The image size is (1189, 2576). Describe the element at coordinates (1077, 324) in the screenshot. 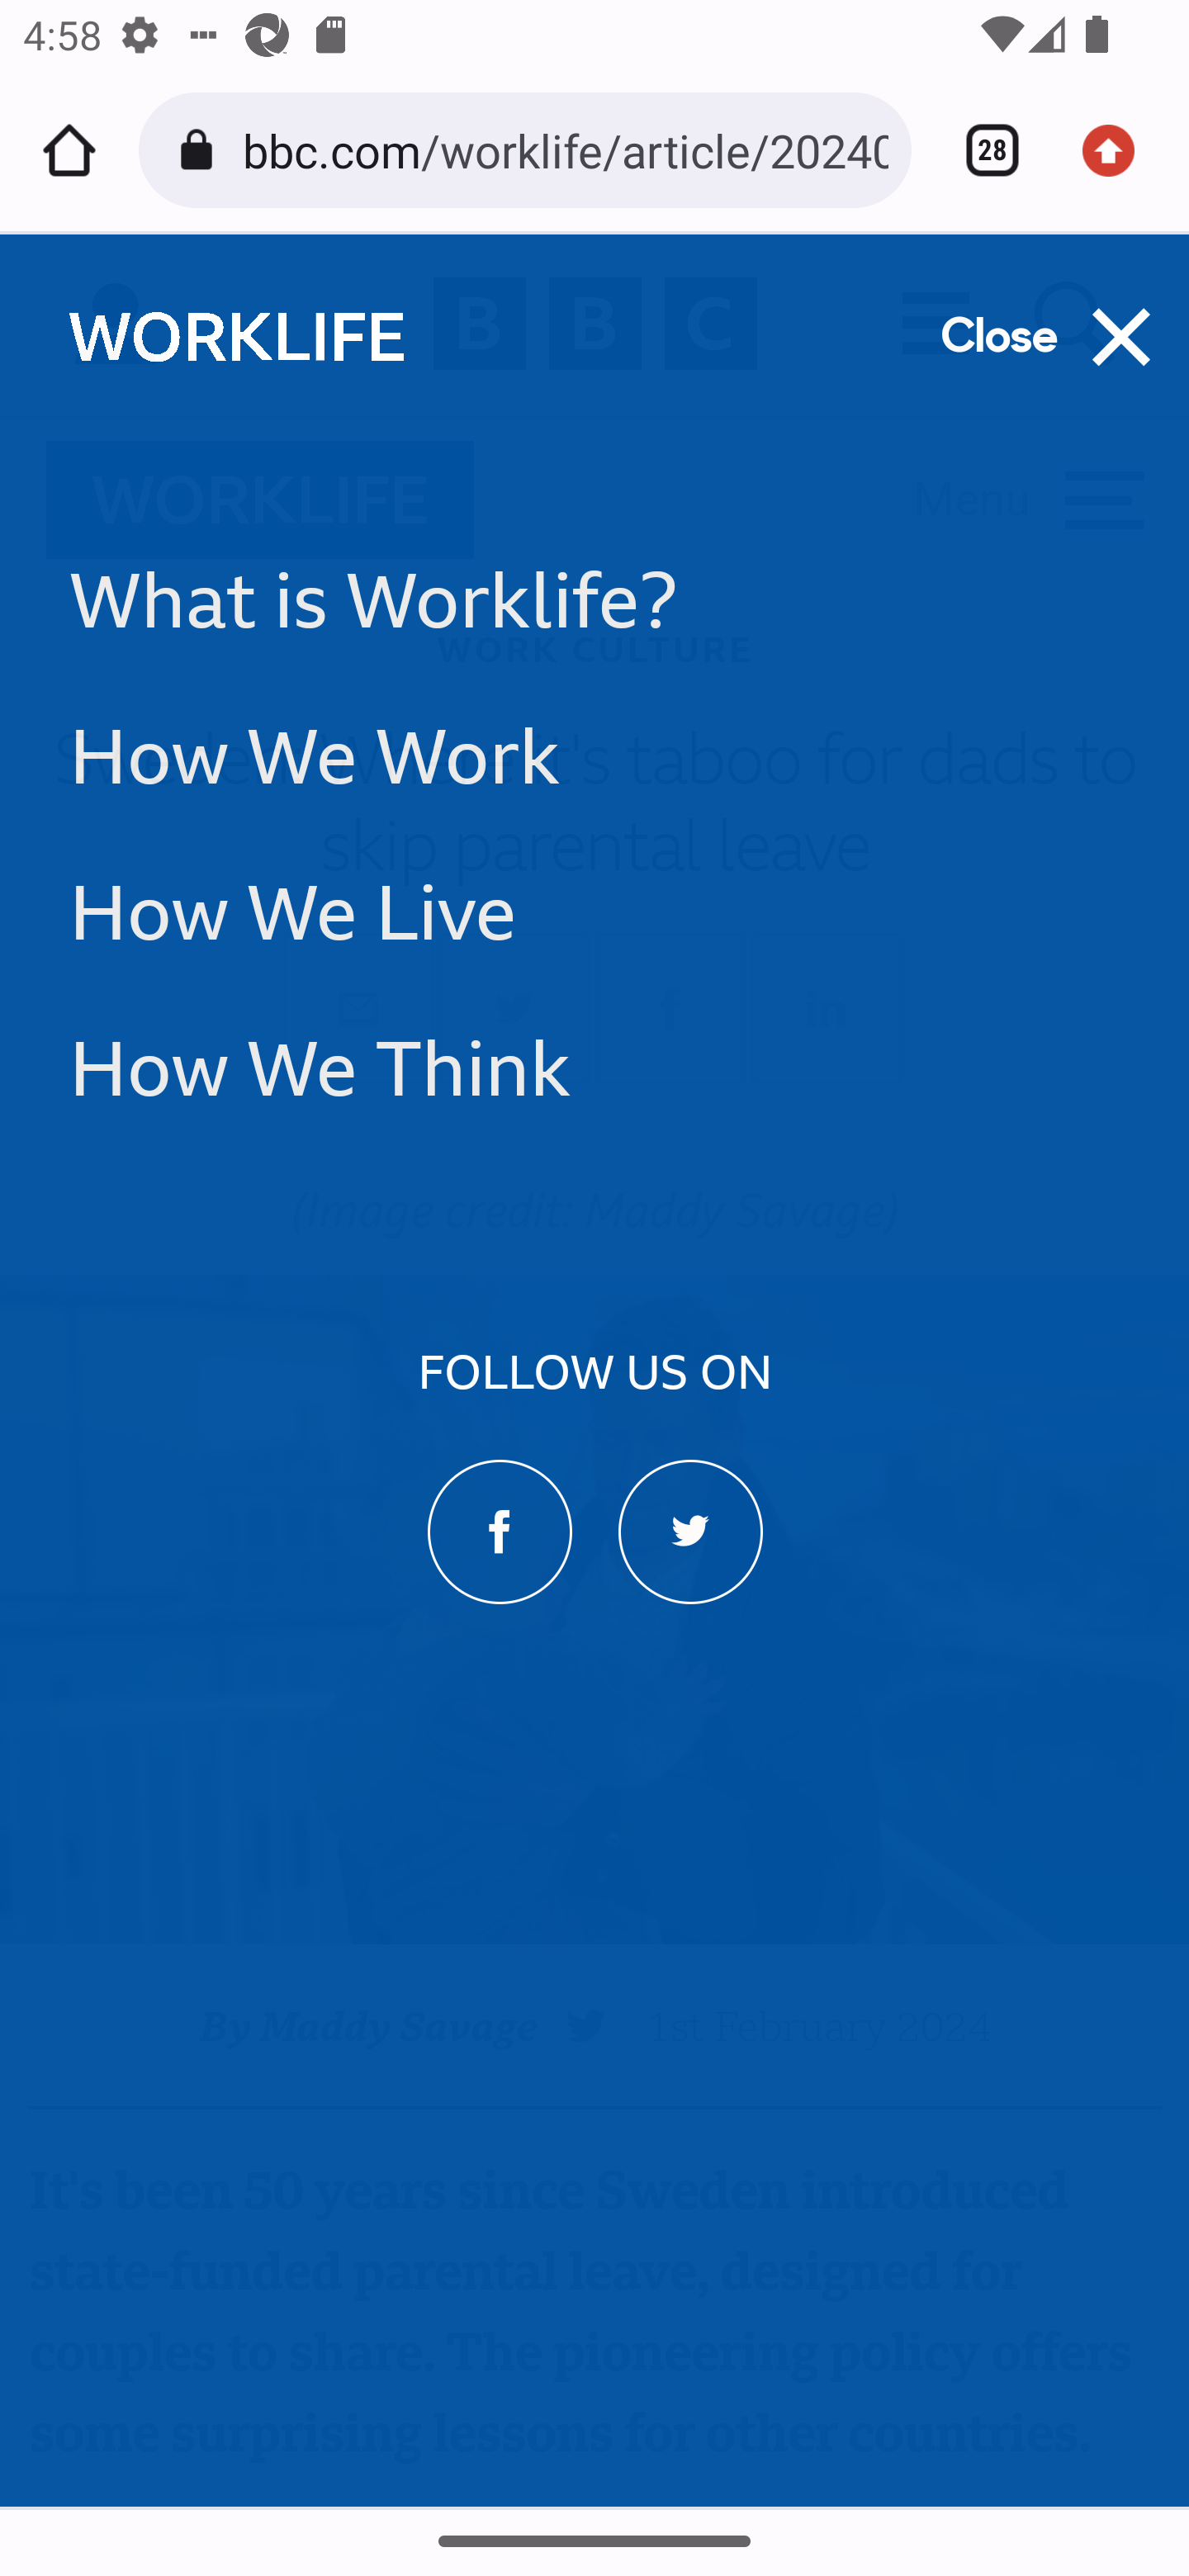

I see `Search BBC` at that location.